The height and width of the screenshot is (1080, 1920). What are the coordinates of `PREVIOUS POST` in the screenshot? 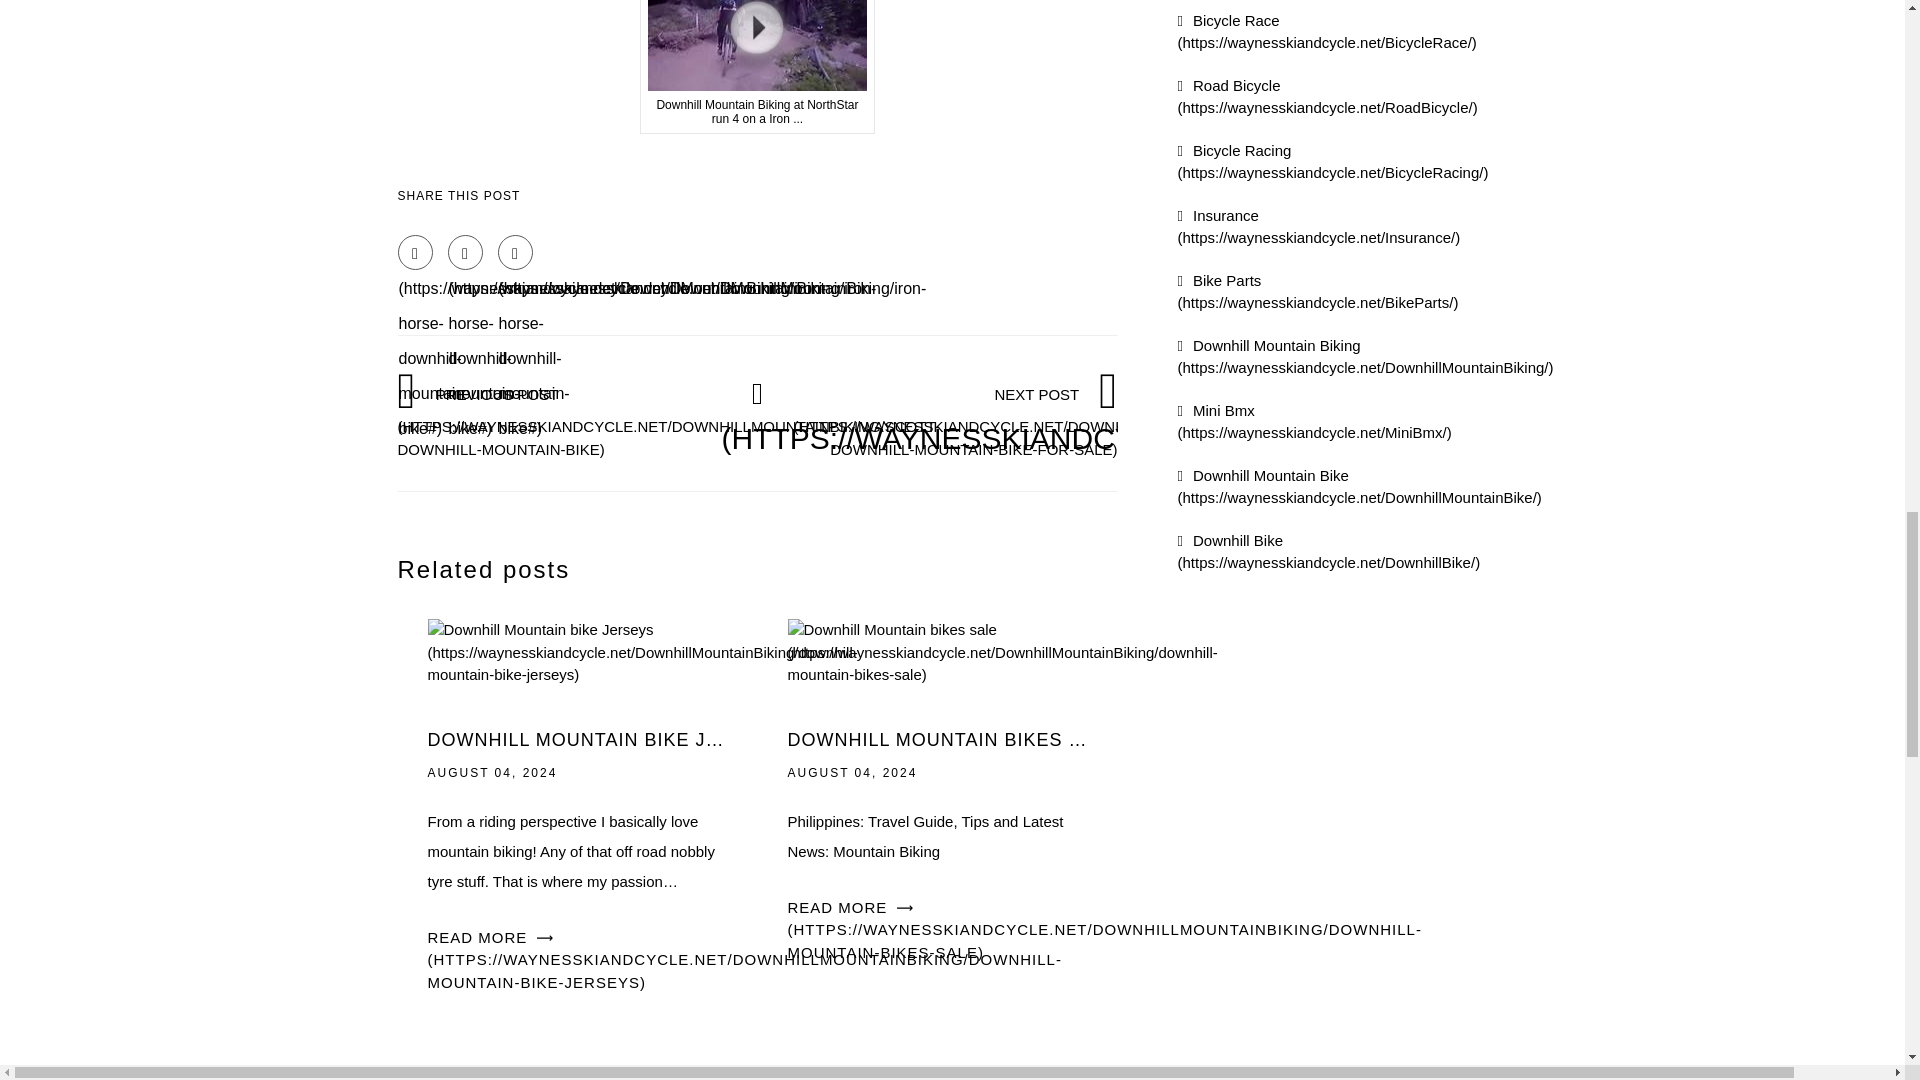 It's located at (668, 420).